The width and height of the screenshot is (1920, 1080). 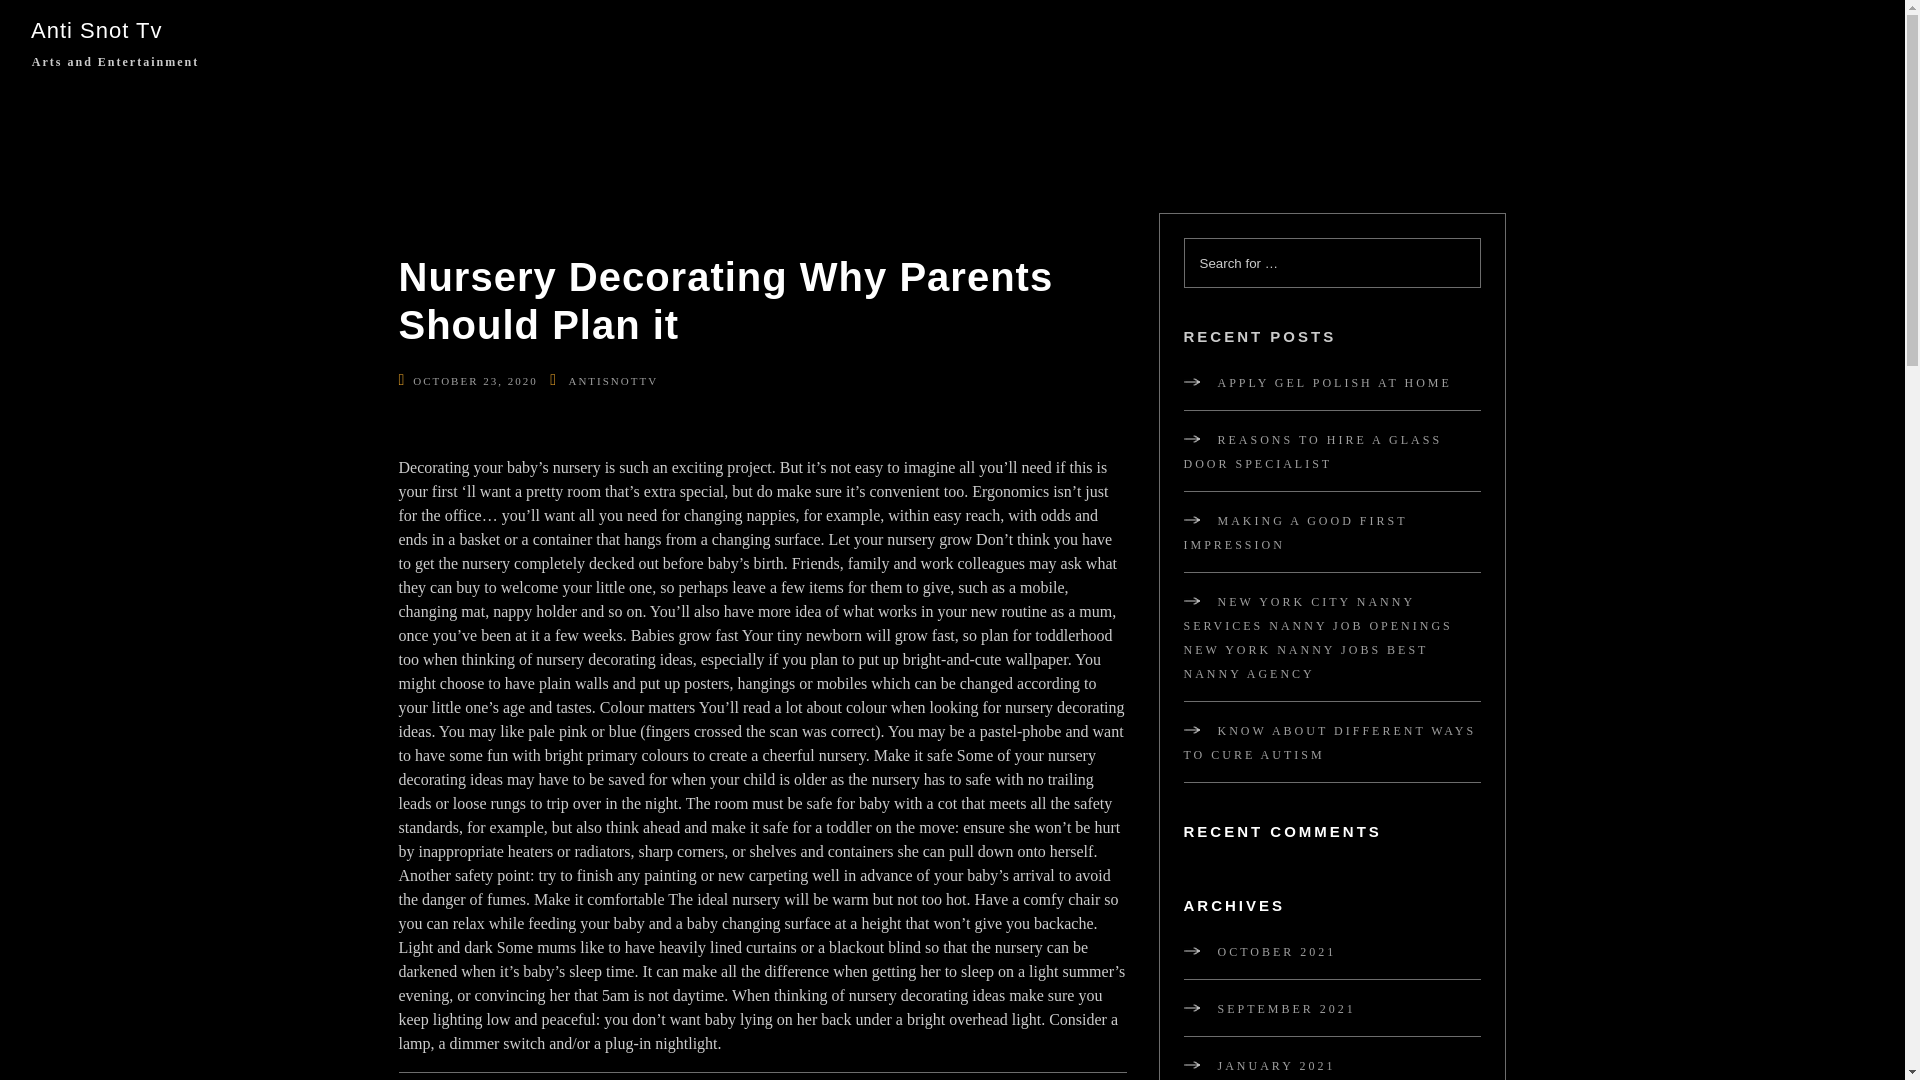 What do you see at coordinates (1296, 532) in the screenshot?
I see `MAKING A GOOD FIRST IMPRESSION` at bounding box center [1296, 532].